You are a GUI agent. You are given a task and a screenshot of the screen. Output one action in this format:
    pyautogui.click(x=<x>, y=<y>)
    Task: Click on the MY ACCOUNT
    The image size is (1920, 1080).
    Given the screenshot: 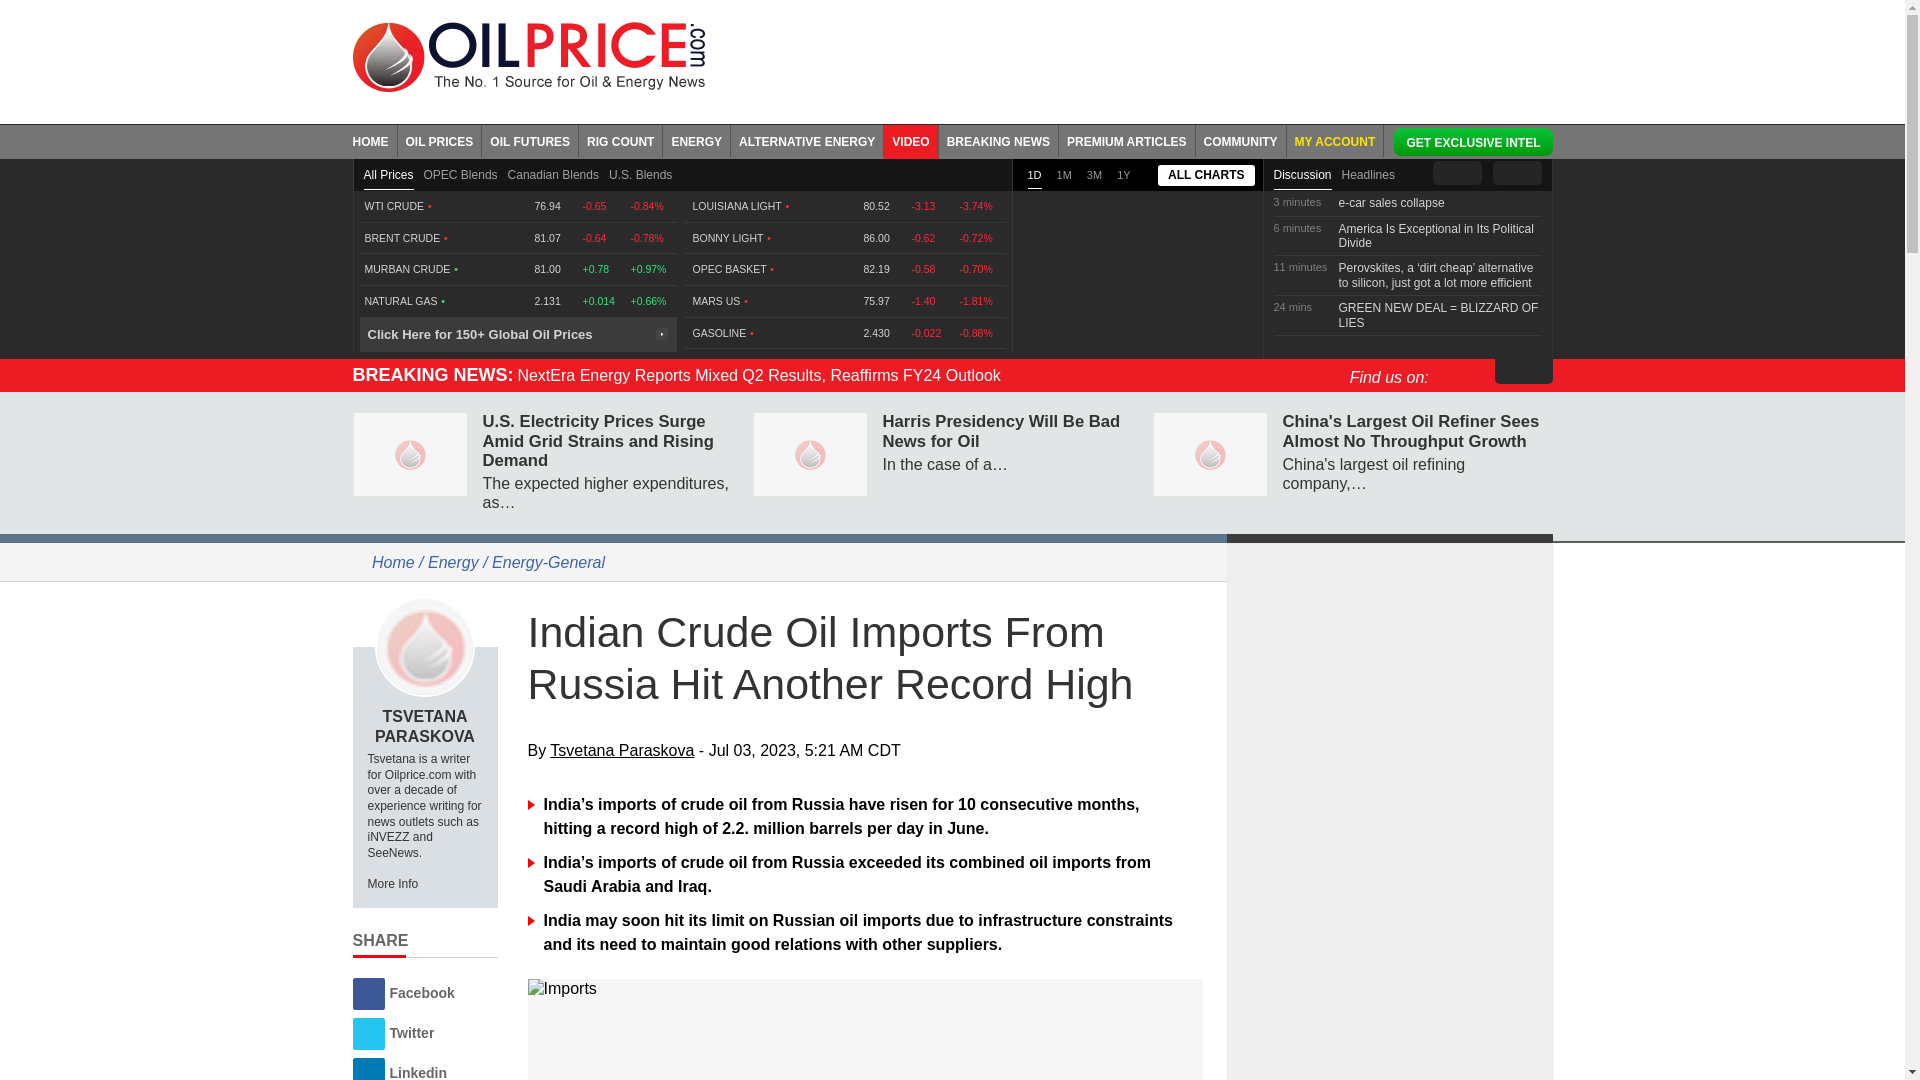 What is the action you would take?
    pyautogui.click(x=1335, y=140)
    